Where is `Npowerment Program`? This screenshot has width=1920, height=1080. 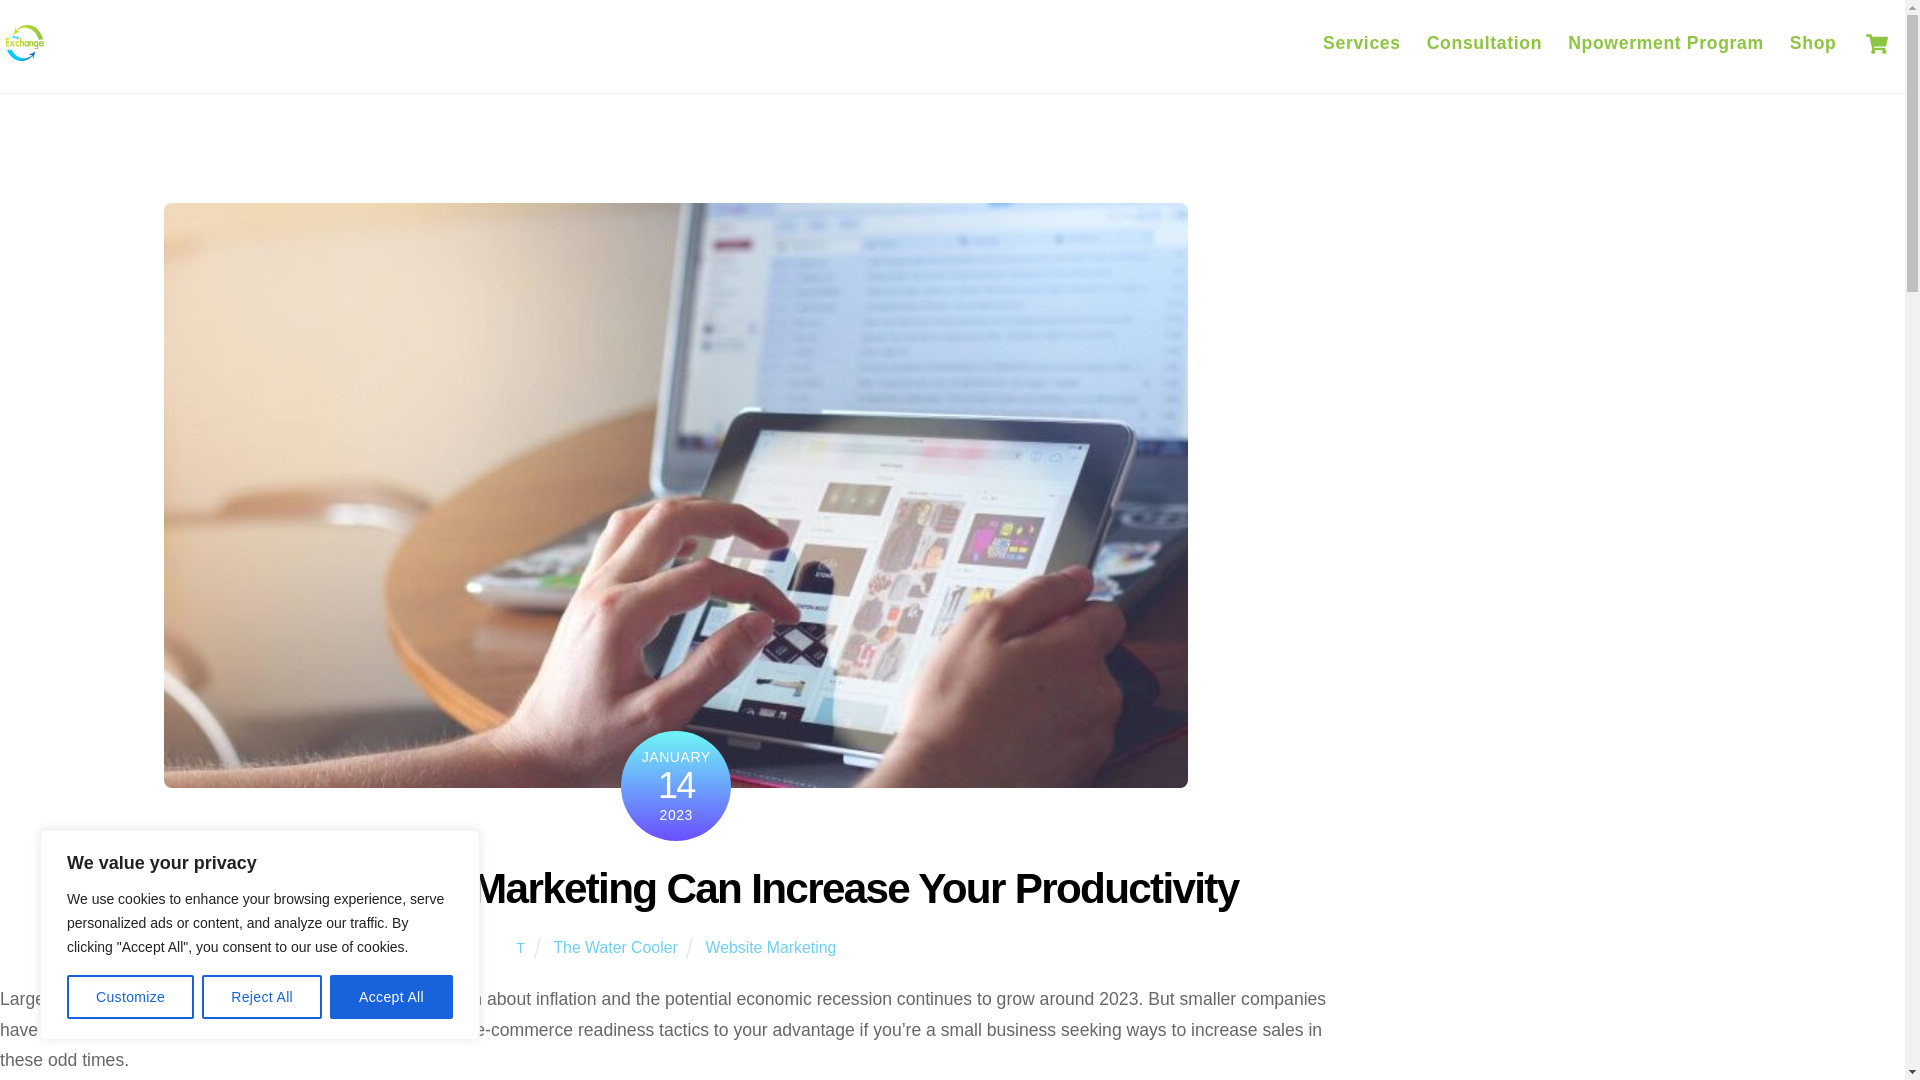
Npowerment Program is located at coordinates (1666, 44).